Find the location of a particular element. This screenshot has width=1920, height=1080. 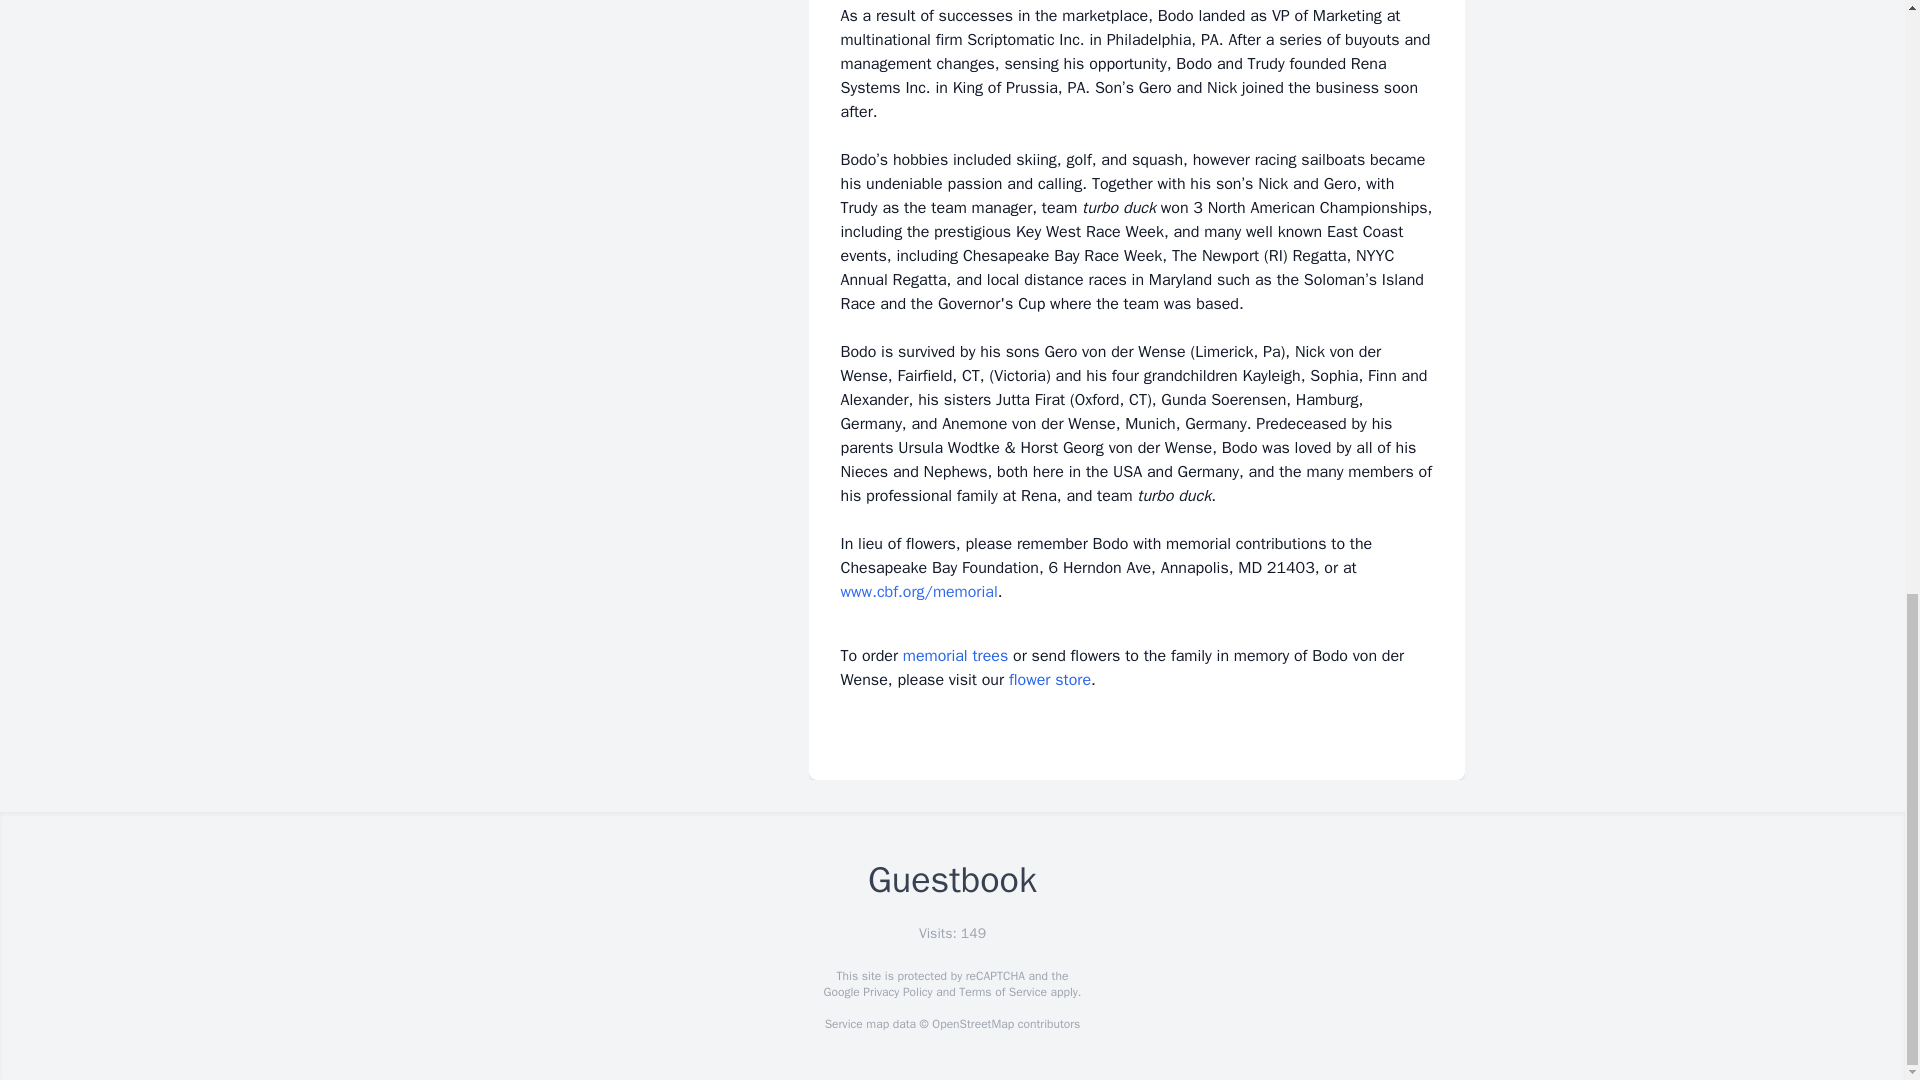

Privacy Policy is located at coordinates (896, 992).